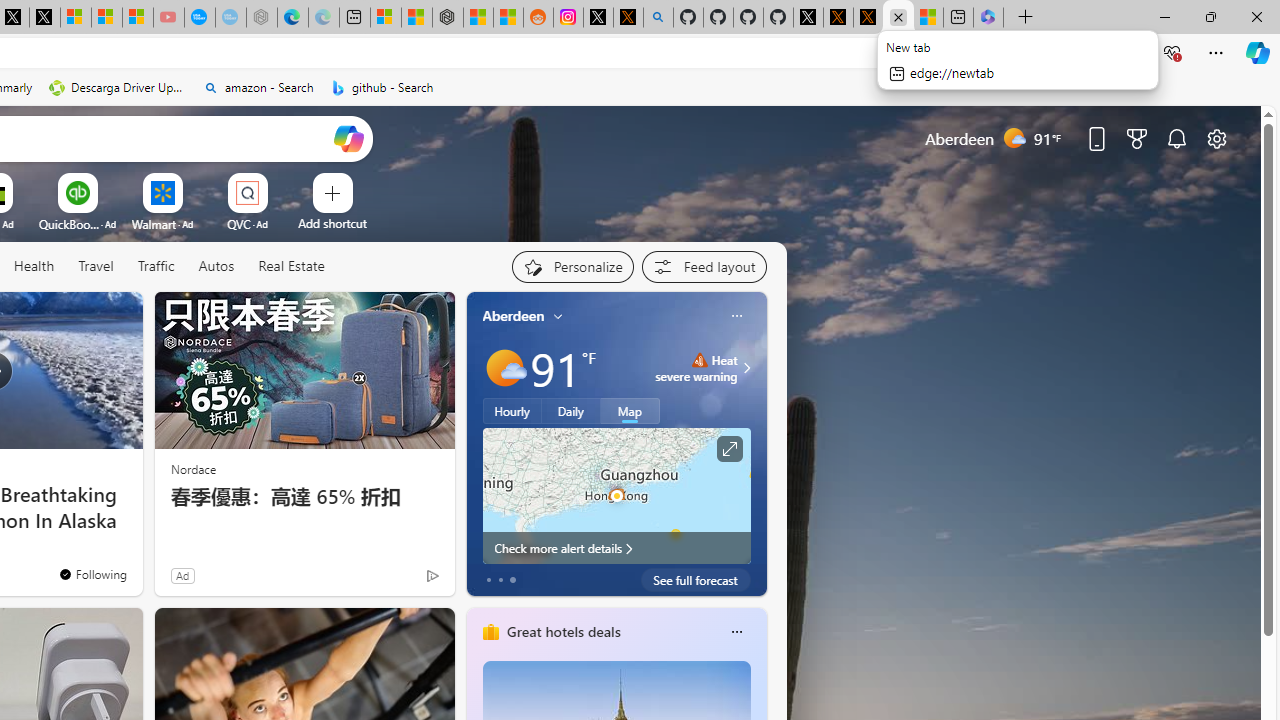 The width and height of the screenshot is (1280, 720). What do you see at coordinates (432, 576) in the screenshot?
I see `Ad Choice` at bounding box center [432, 576].